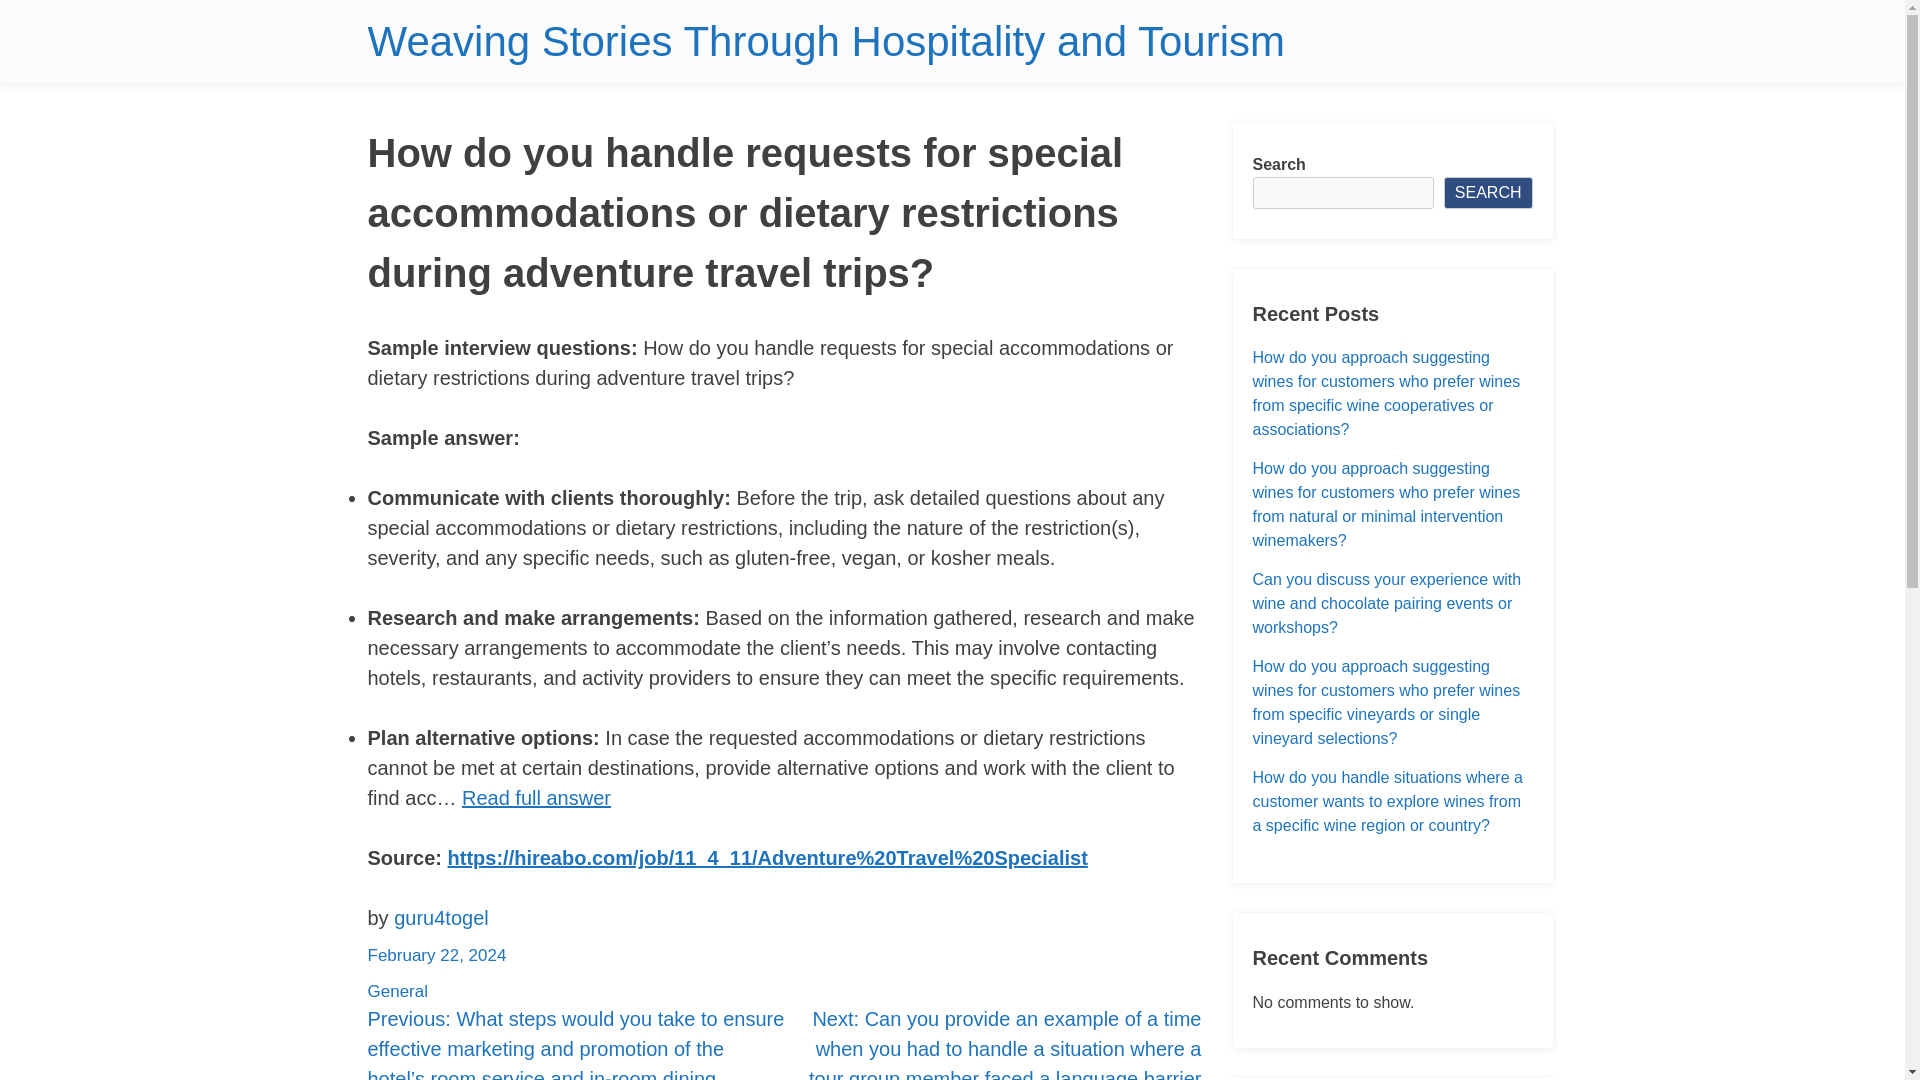  Describe the element at coordinates (441, 918) in the screenshot. I see `guru4togel` at that location.